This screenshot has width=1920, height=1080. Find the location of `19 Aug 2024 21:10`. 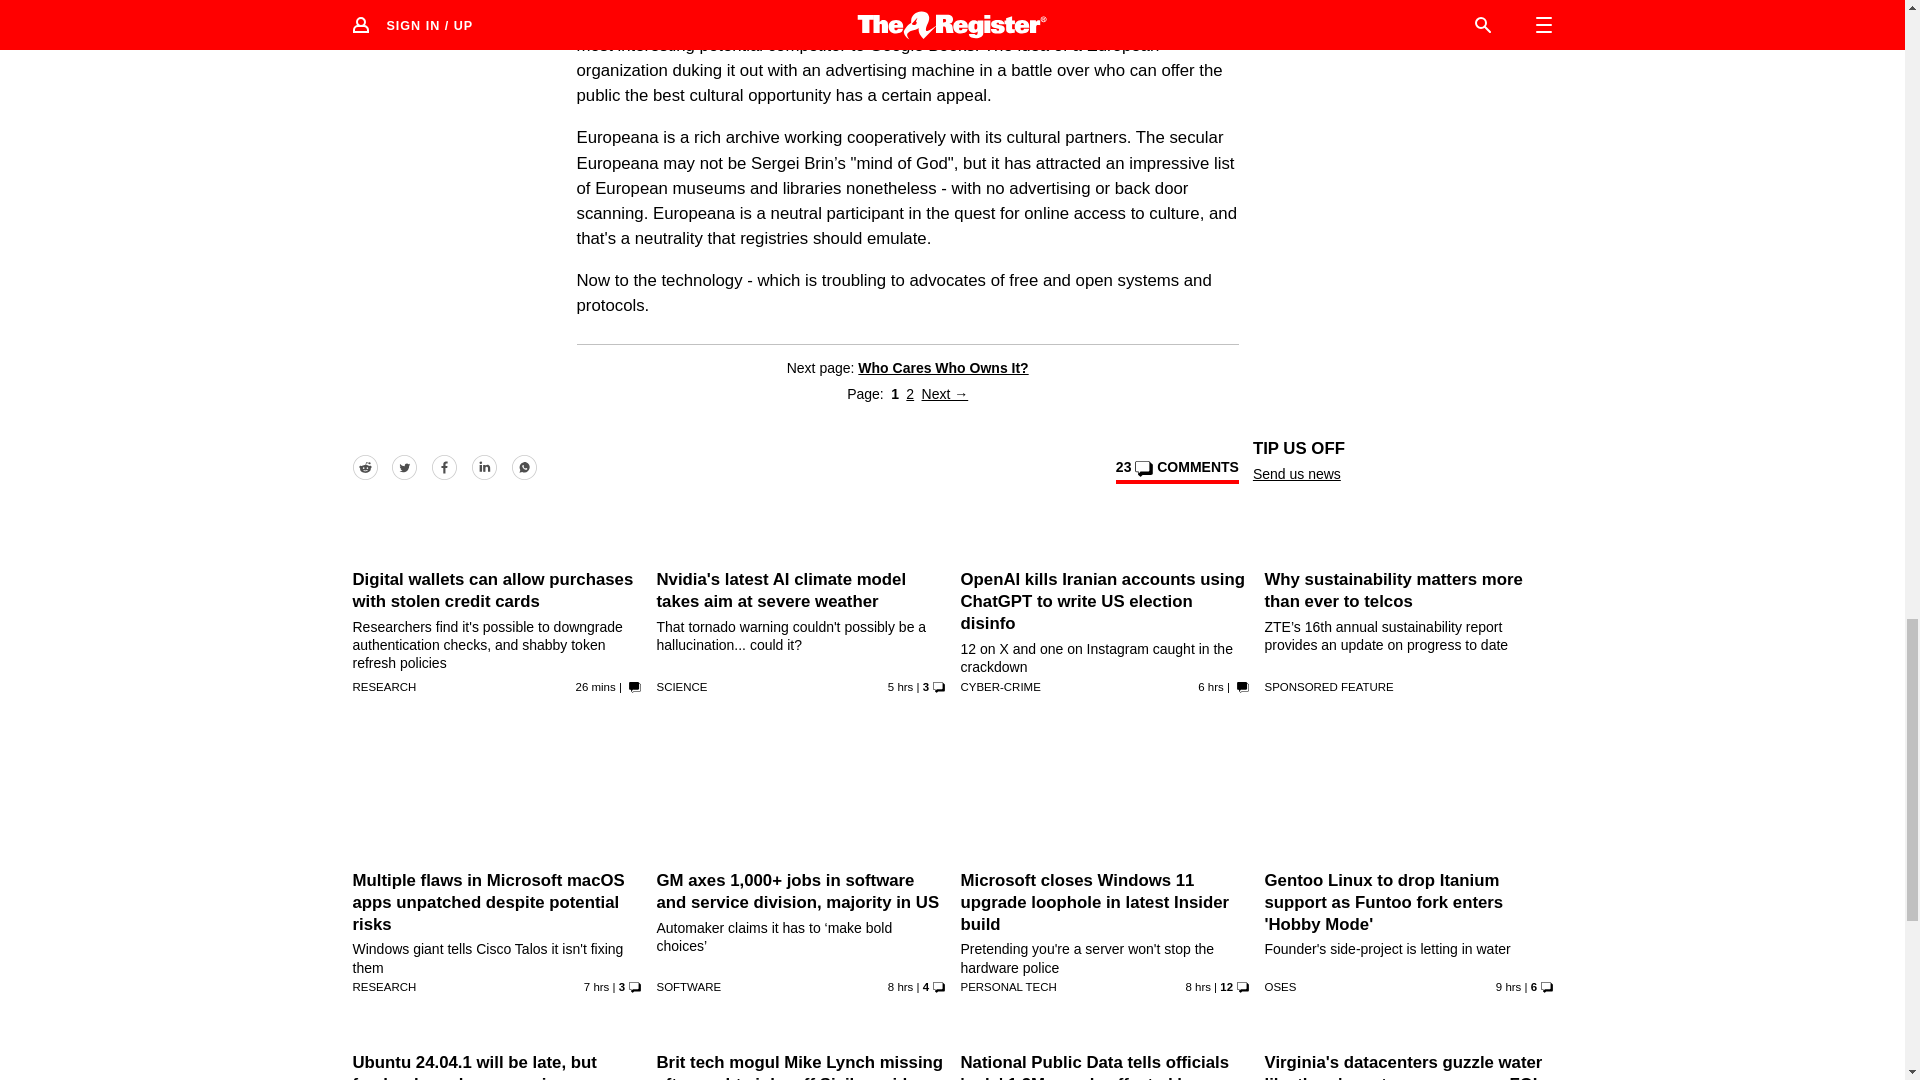

19 Aug 2024 21:10 is located at coordinates (900, 687).